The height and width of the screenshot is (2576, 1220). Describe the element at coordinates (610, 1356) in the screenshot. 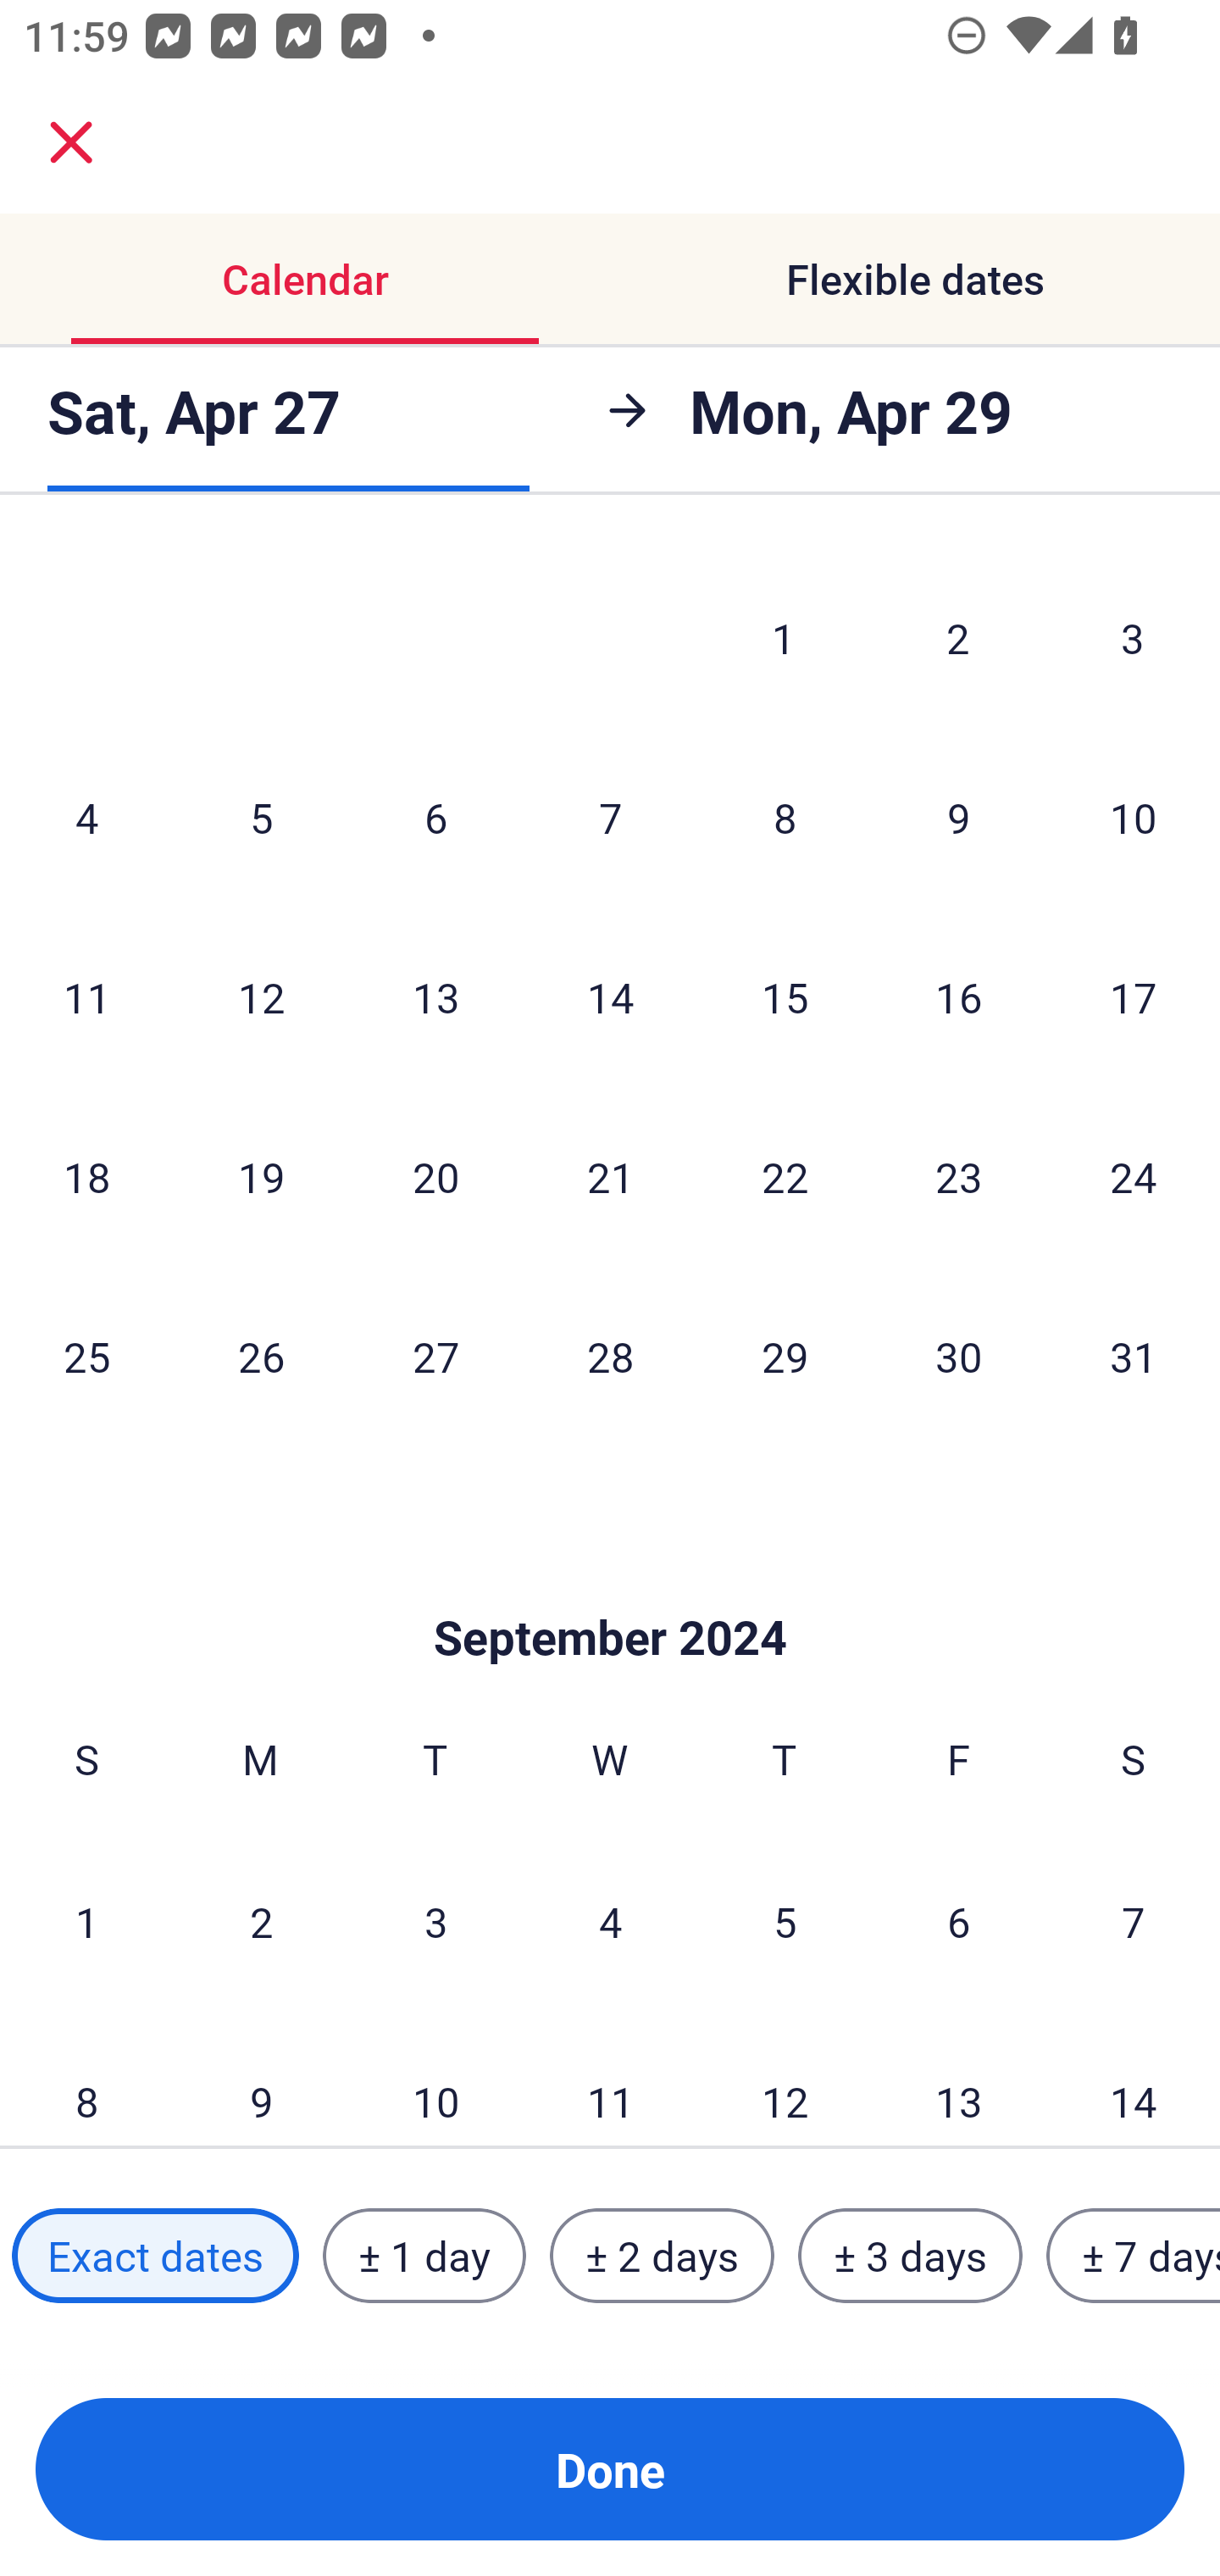

I see `28 Wednesday, August 28, 2024` at that location.